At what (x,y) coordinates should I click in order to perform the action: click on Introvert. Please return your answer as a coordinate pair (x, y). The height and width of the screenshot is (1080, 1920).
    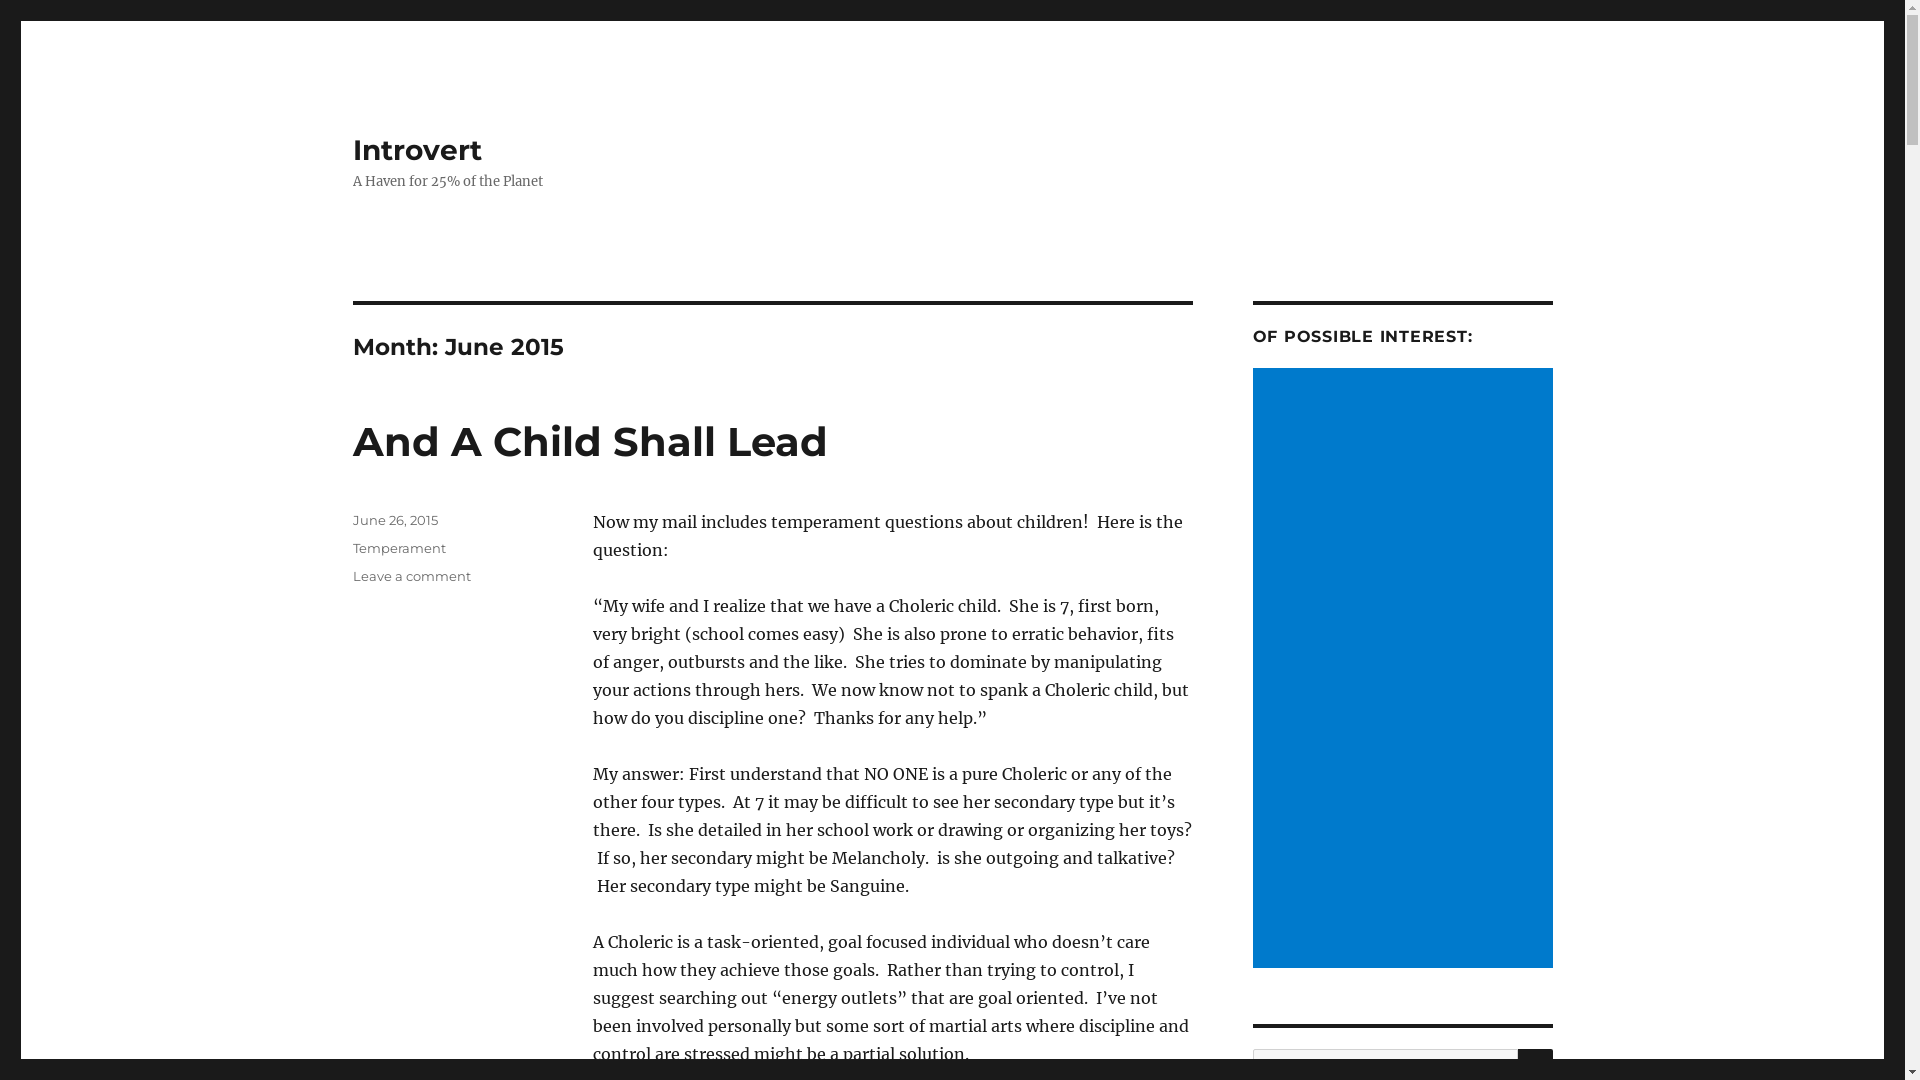
    Looking at the image, I should click on (416, 150).